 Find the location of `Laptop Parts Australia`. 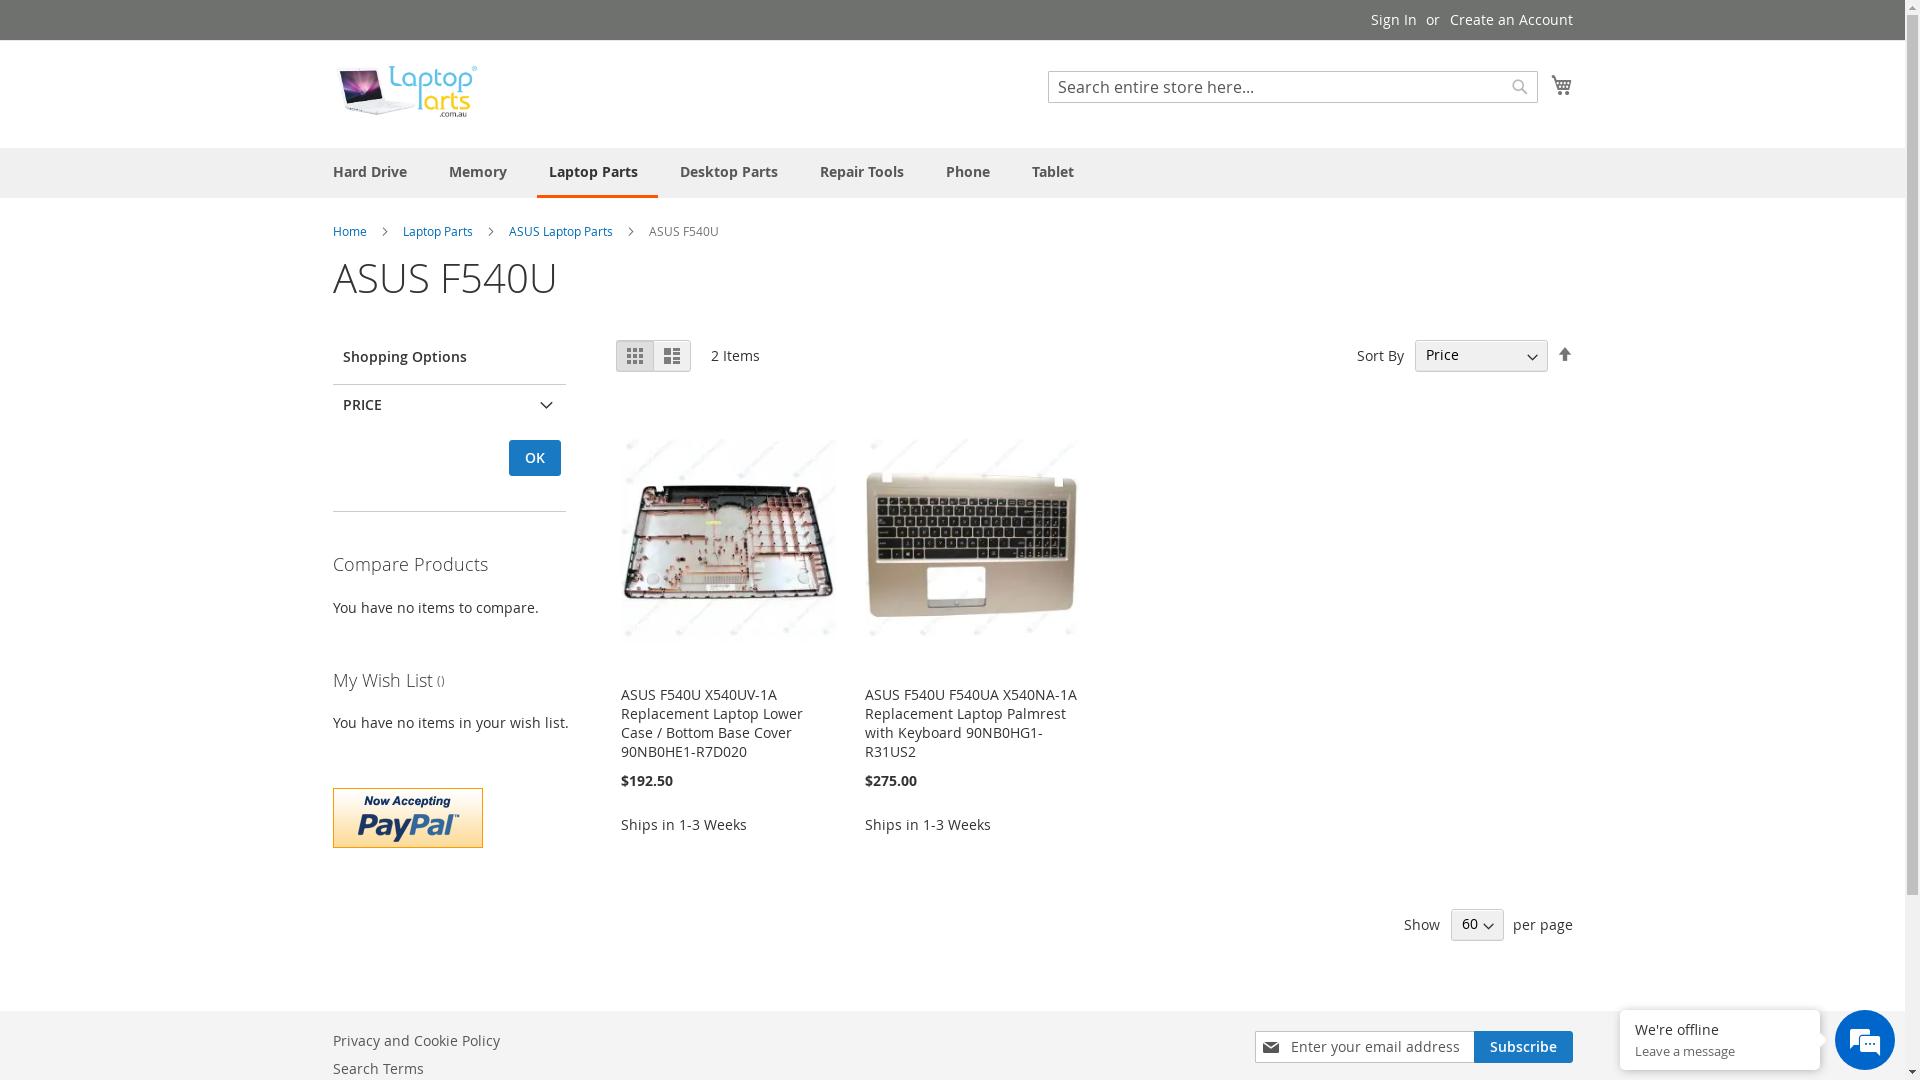

Laptop Parts Australia is located at coordinates (406, 93).